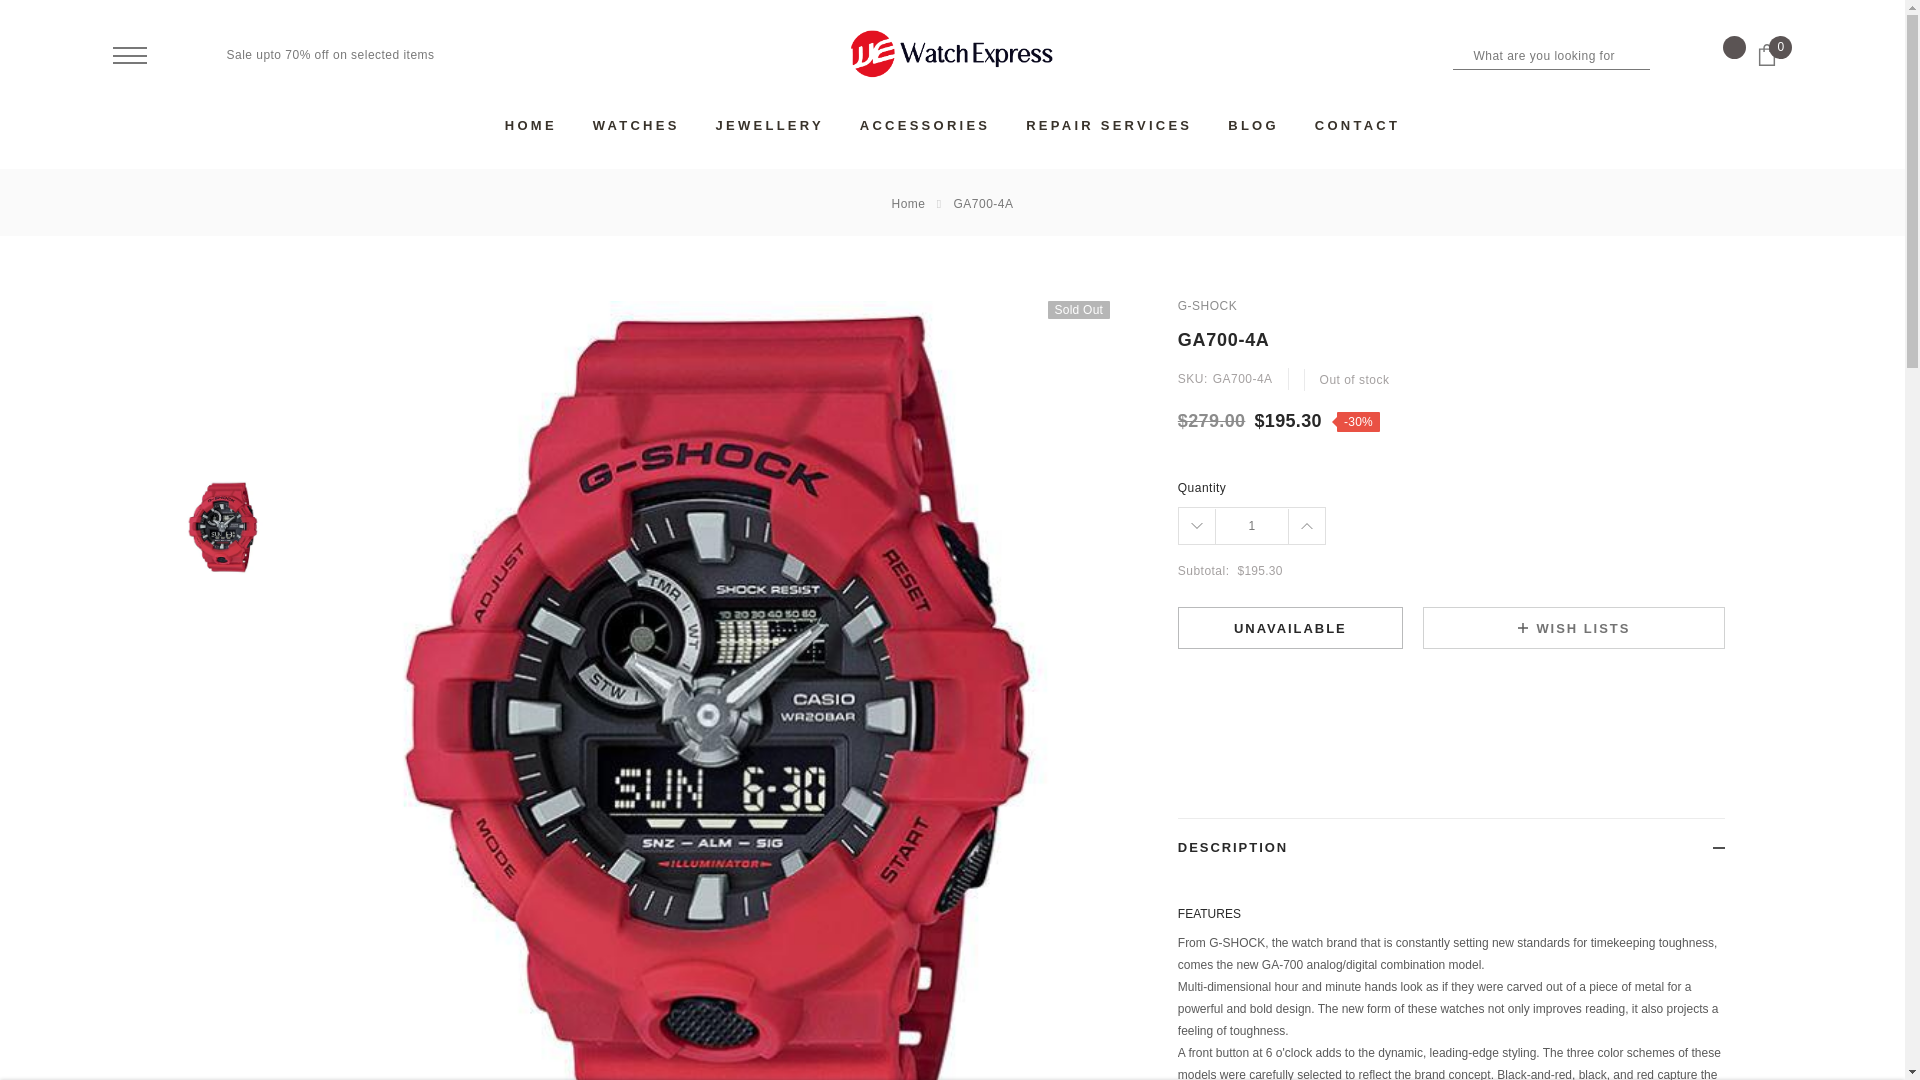 The width and height of the screenshot is (1920, 1080). Describe the element at coordinates (1774, 62) in the screenshot. I see `0` at that location.